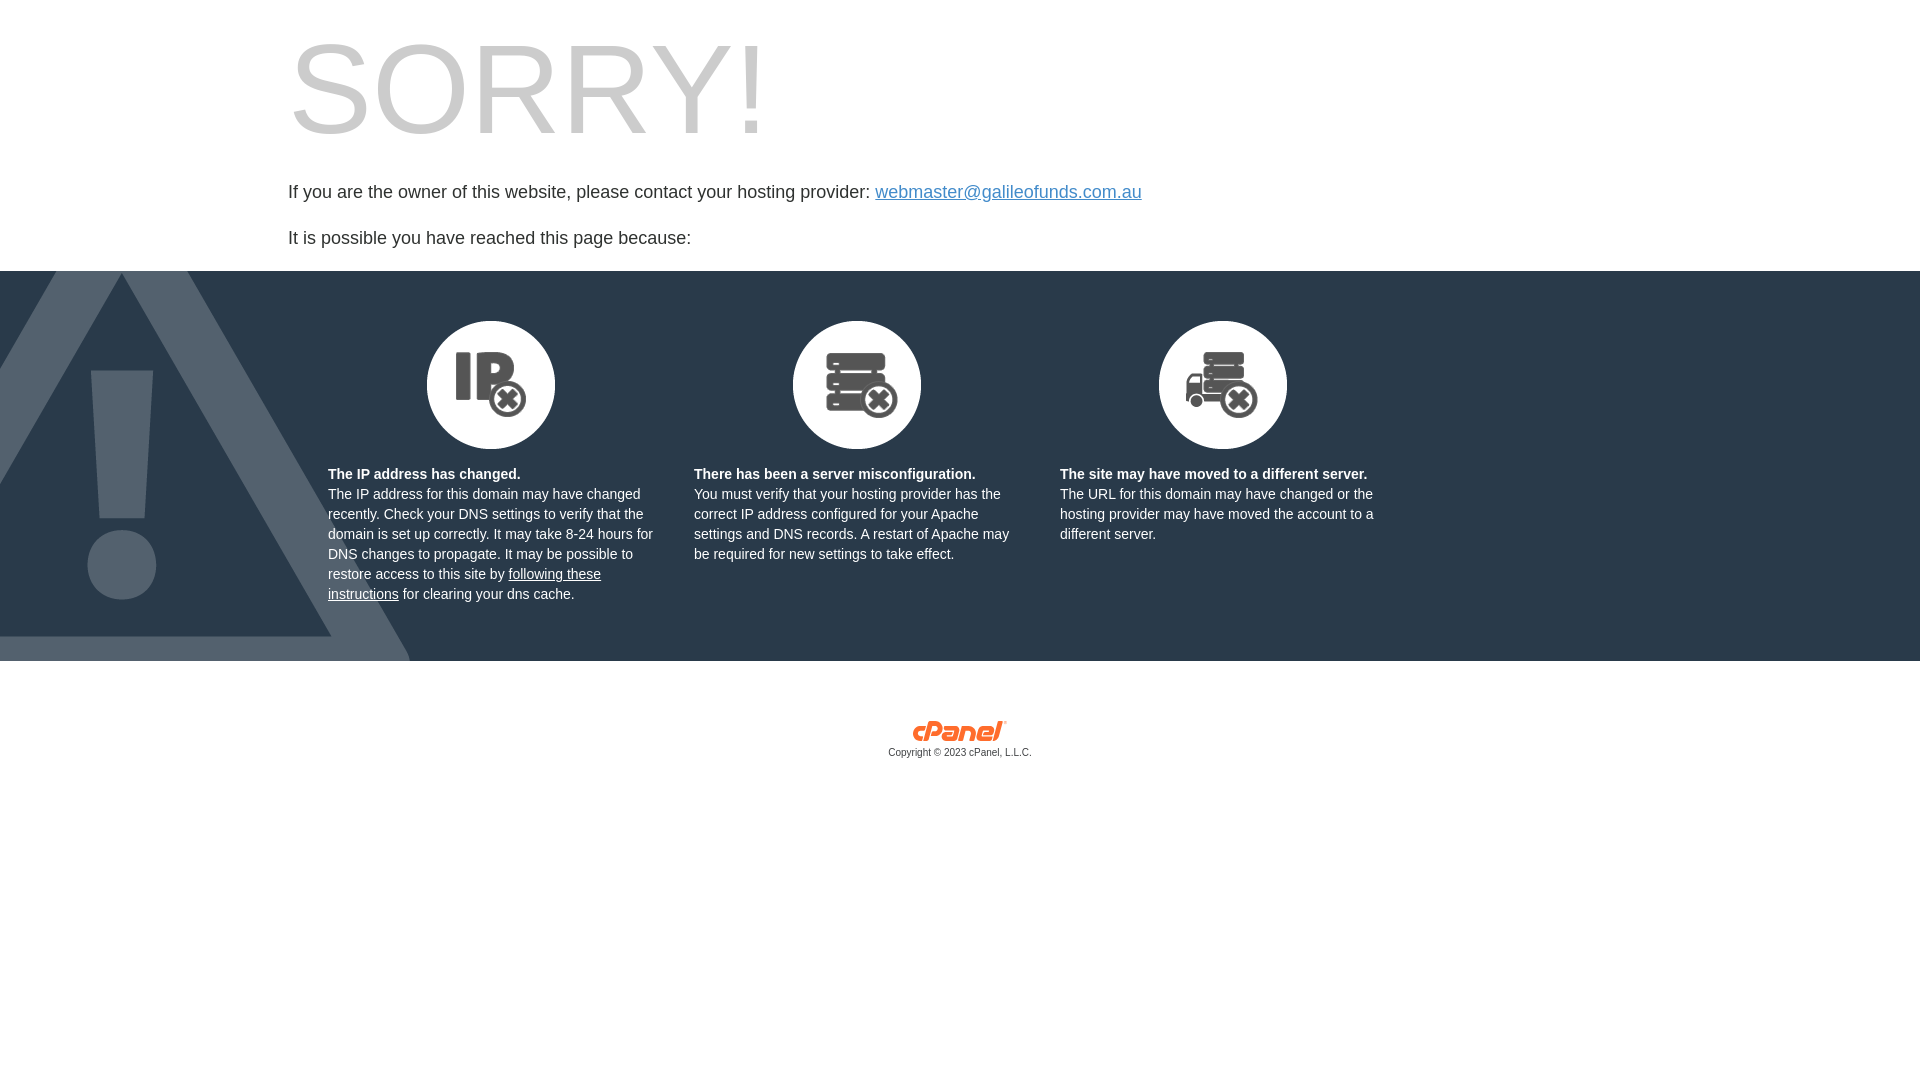  I want to click on webmaster@galileofunds.com.au, so click(1008, 192).